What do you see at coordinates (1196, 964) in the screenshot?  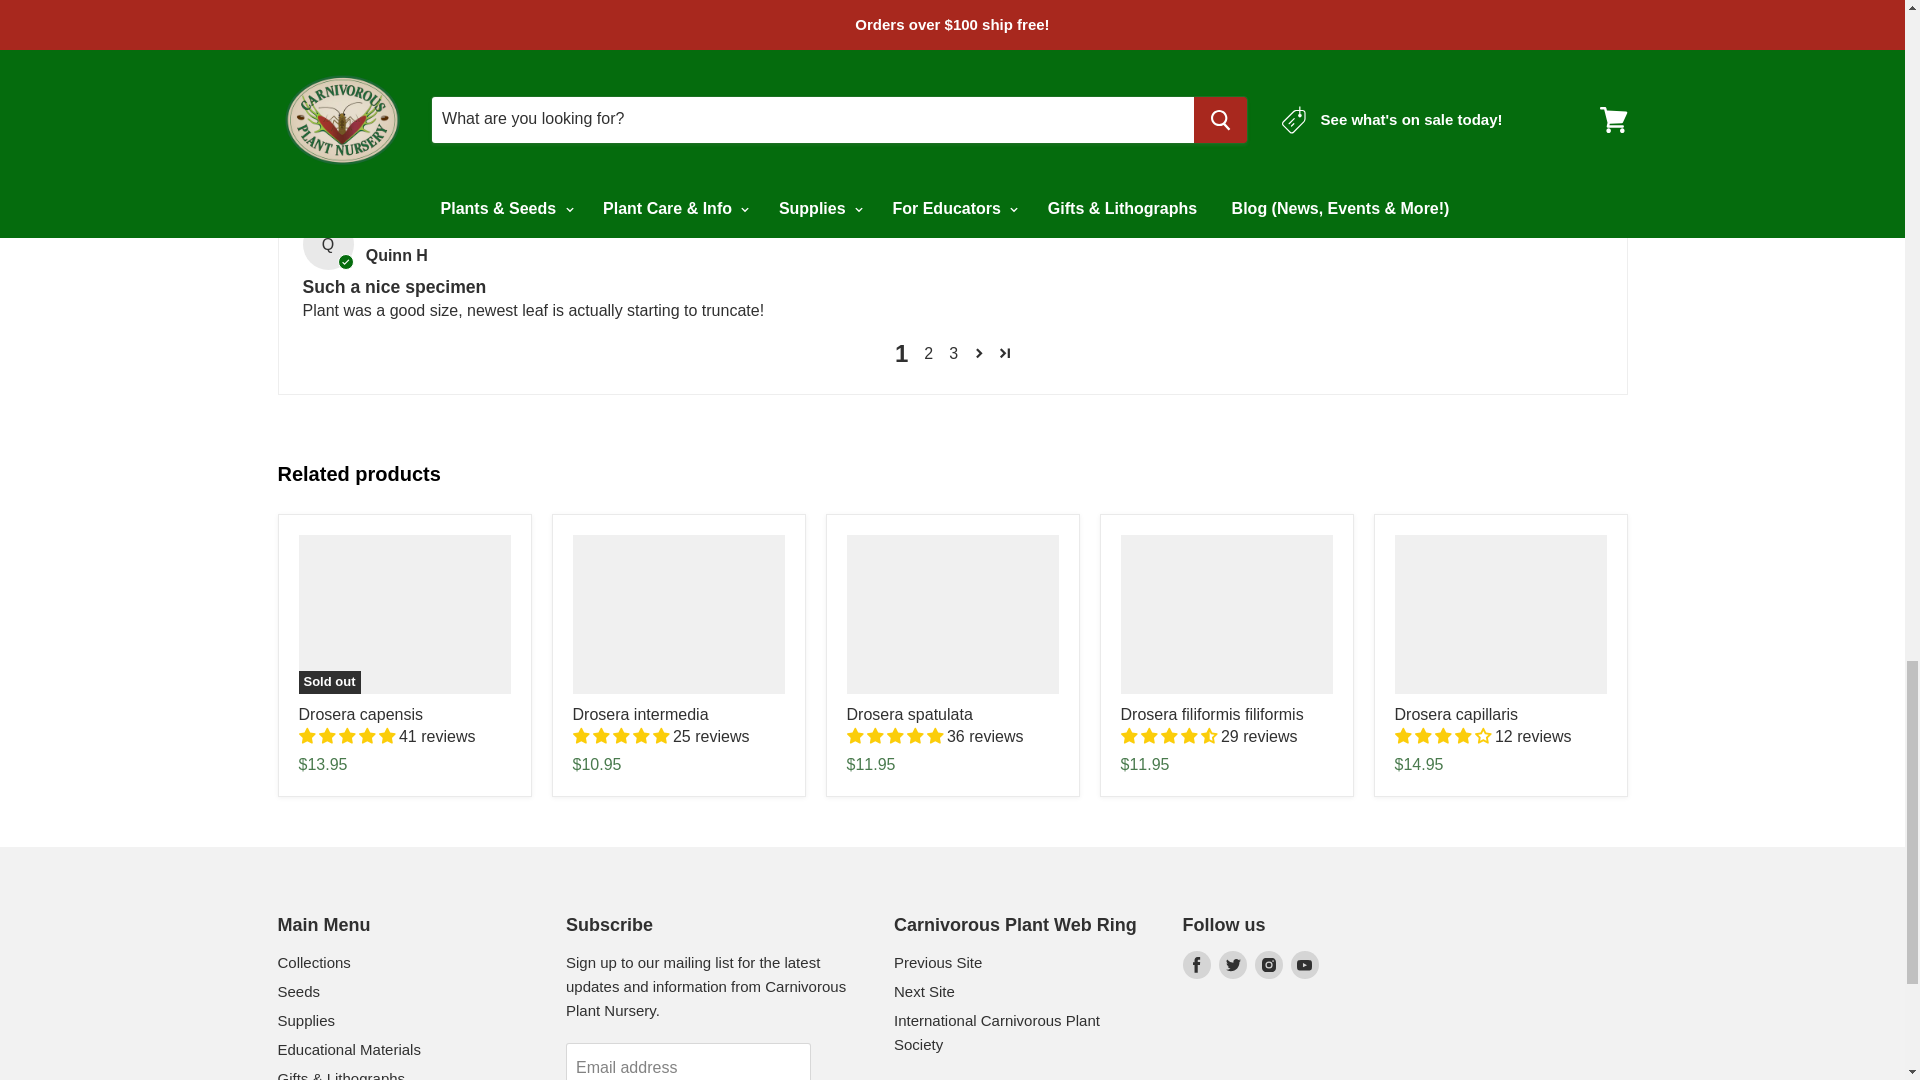 I see `Facebook` at bounding box center [1196, 964].